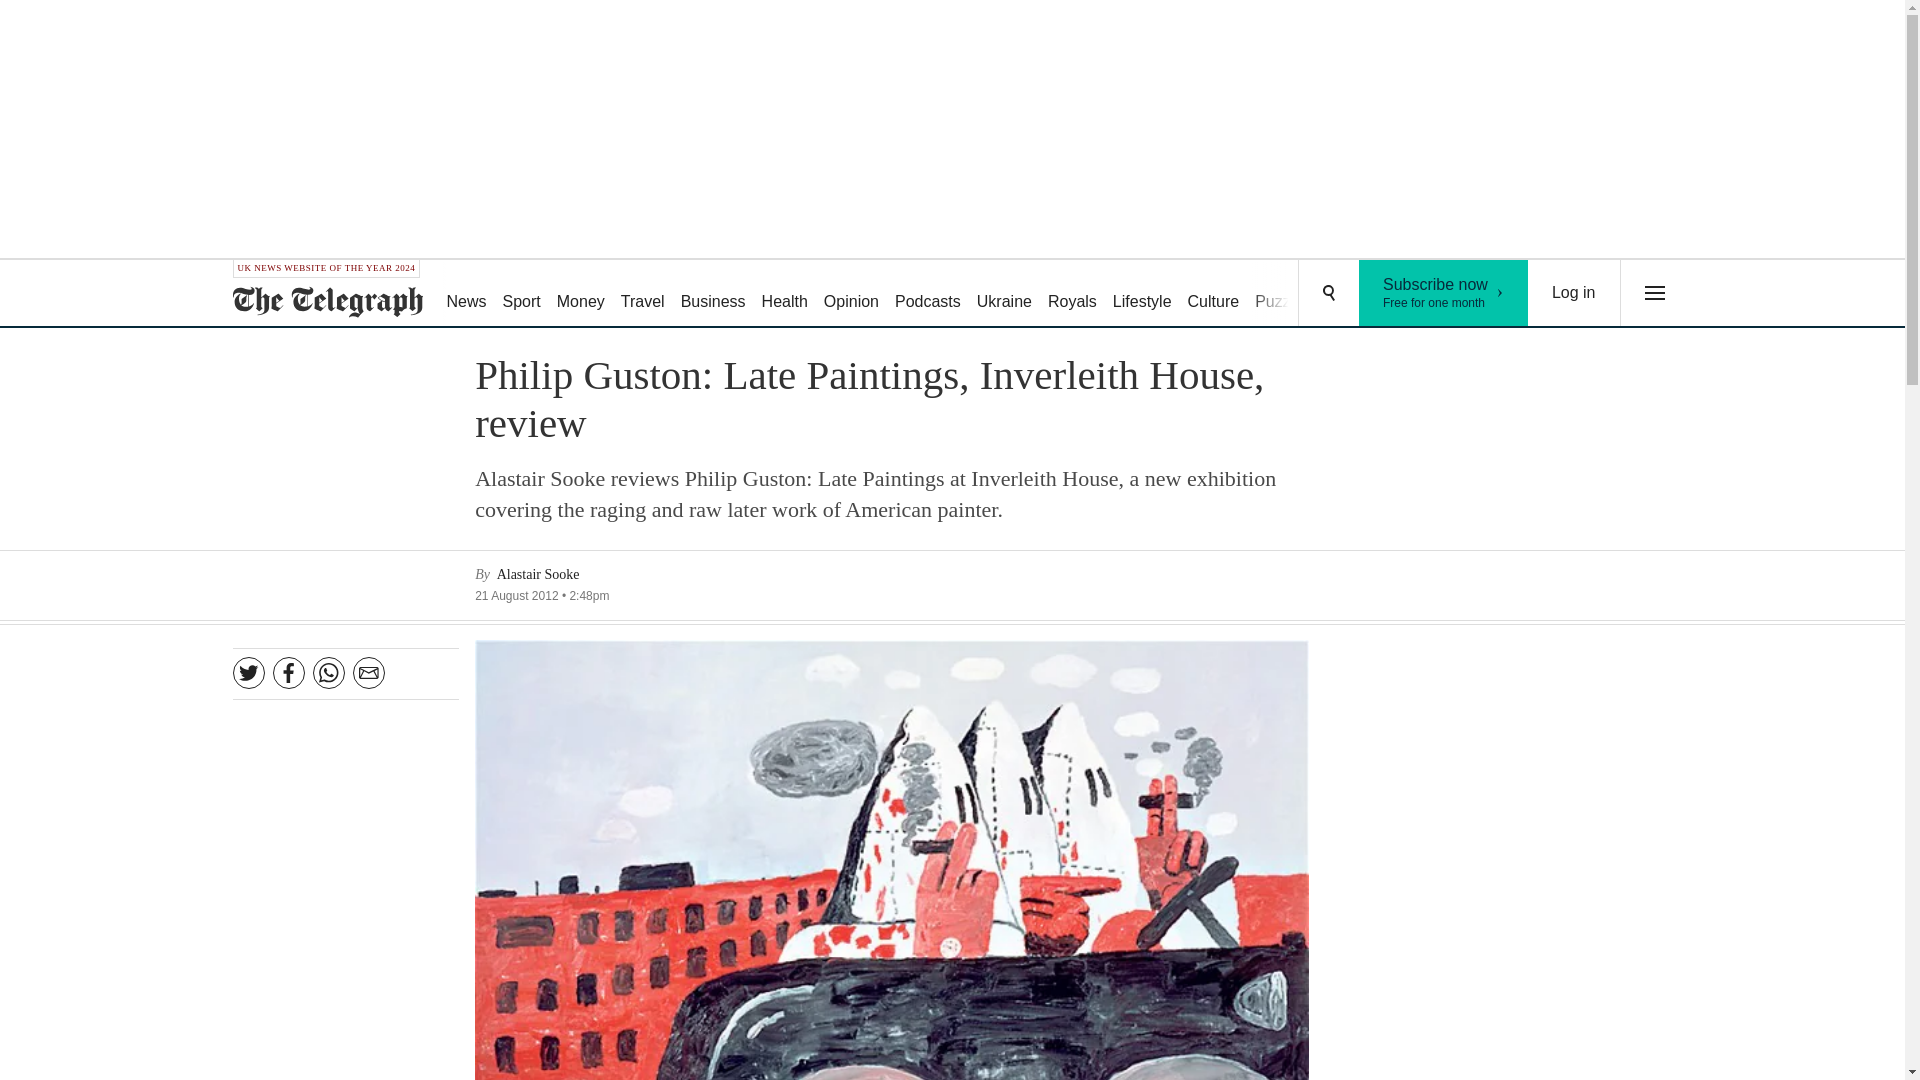 The image size is (1920, 1080). Describe the element at coordinates (580, 294) in the screenshot. I see `Money` at that location.